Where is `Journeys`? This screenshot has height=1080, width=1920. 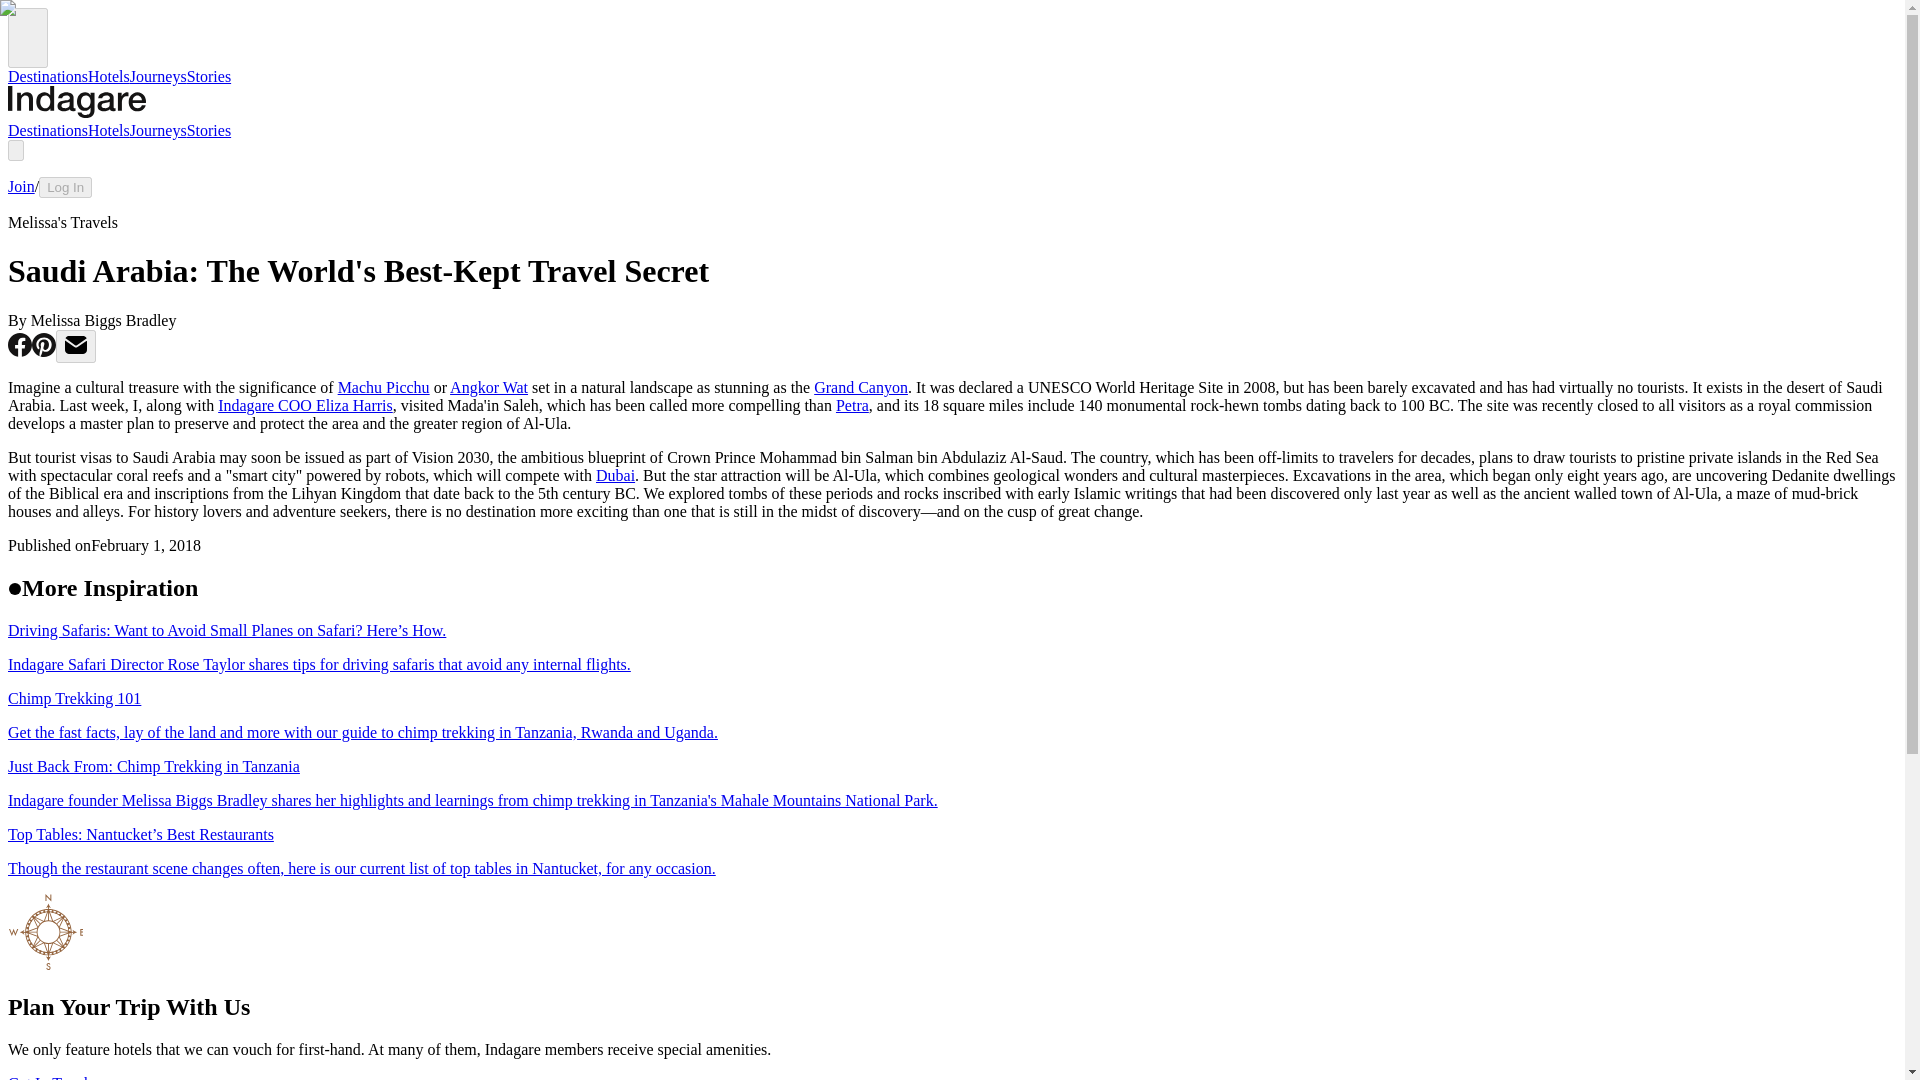 Journeys is located at coordinates (158, 130).